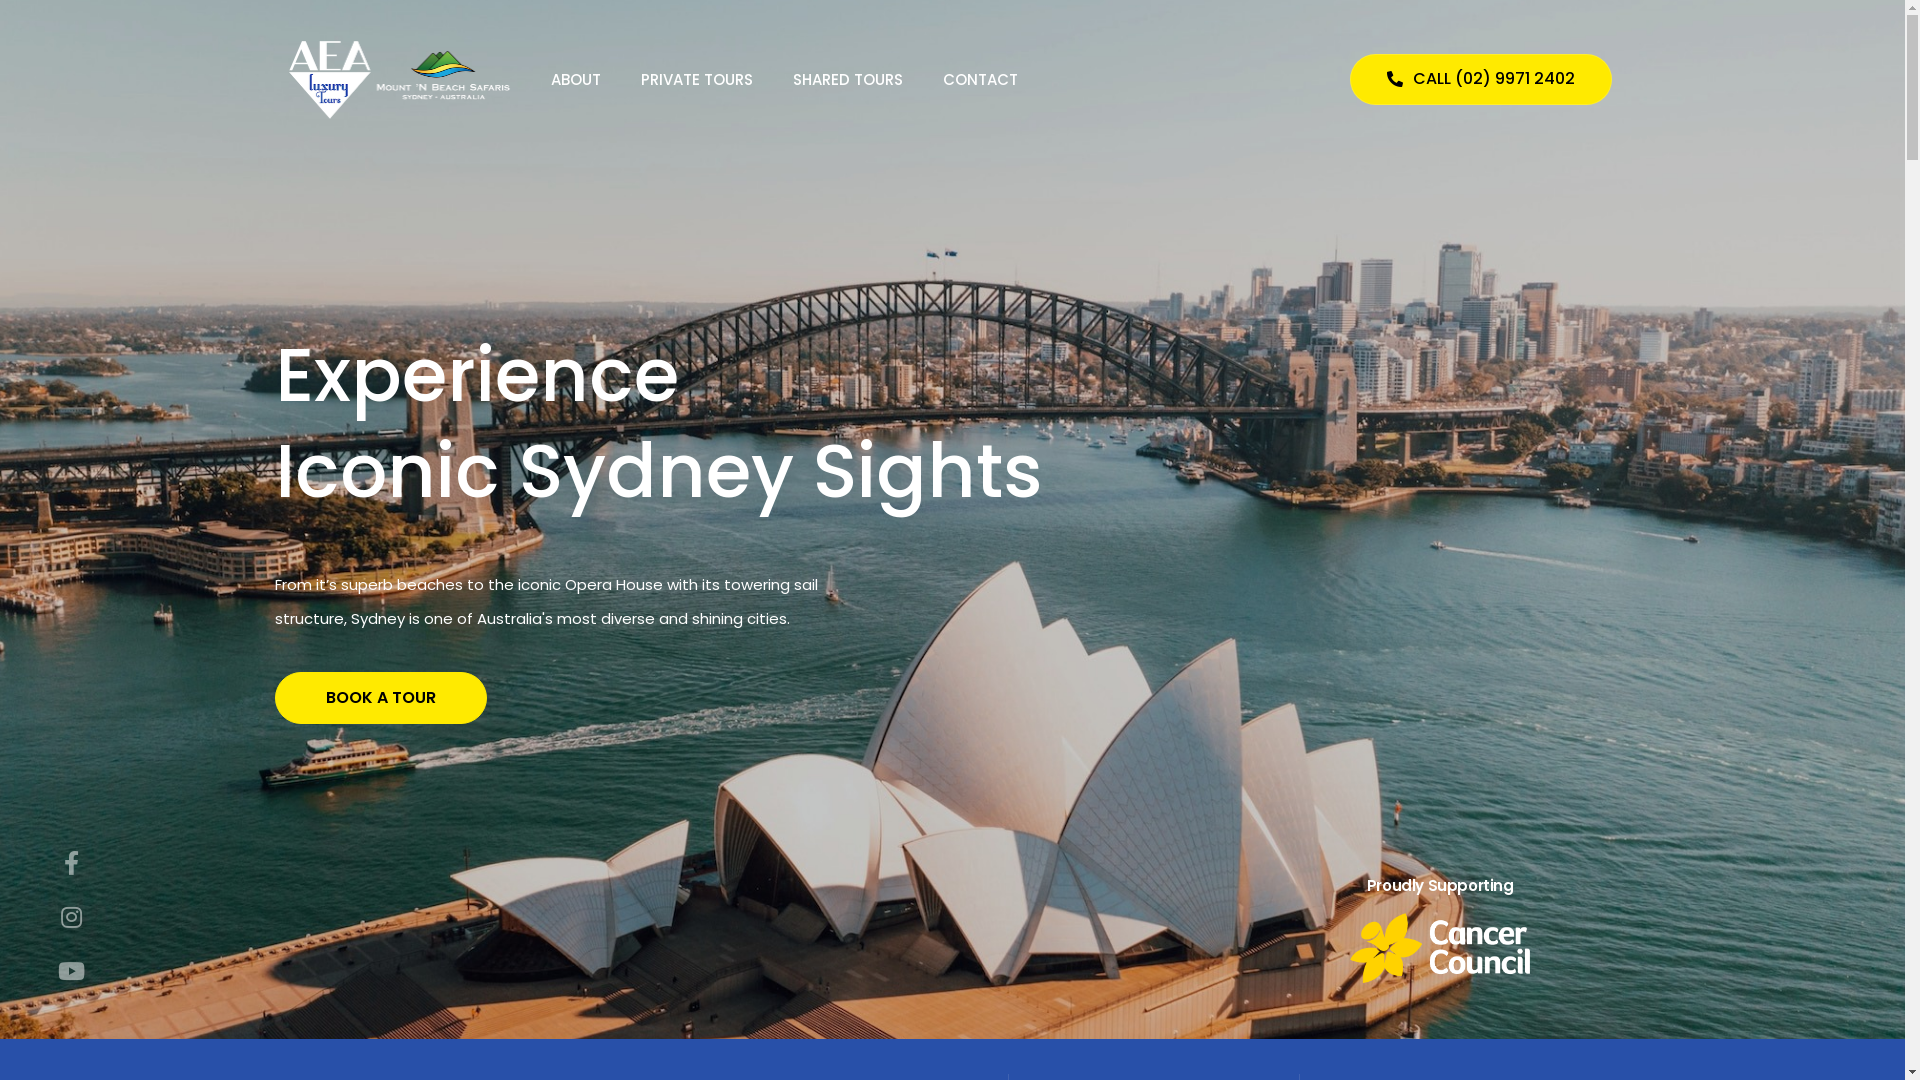 This screenshot has width=1920, height=1080. I want to click on CALL (02) 9971 2402, so click(1481, 80).